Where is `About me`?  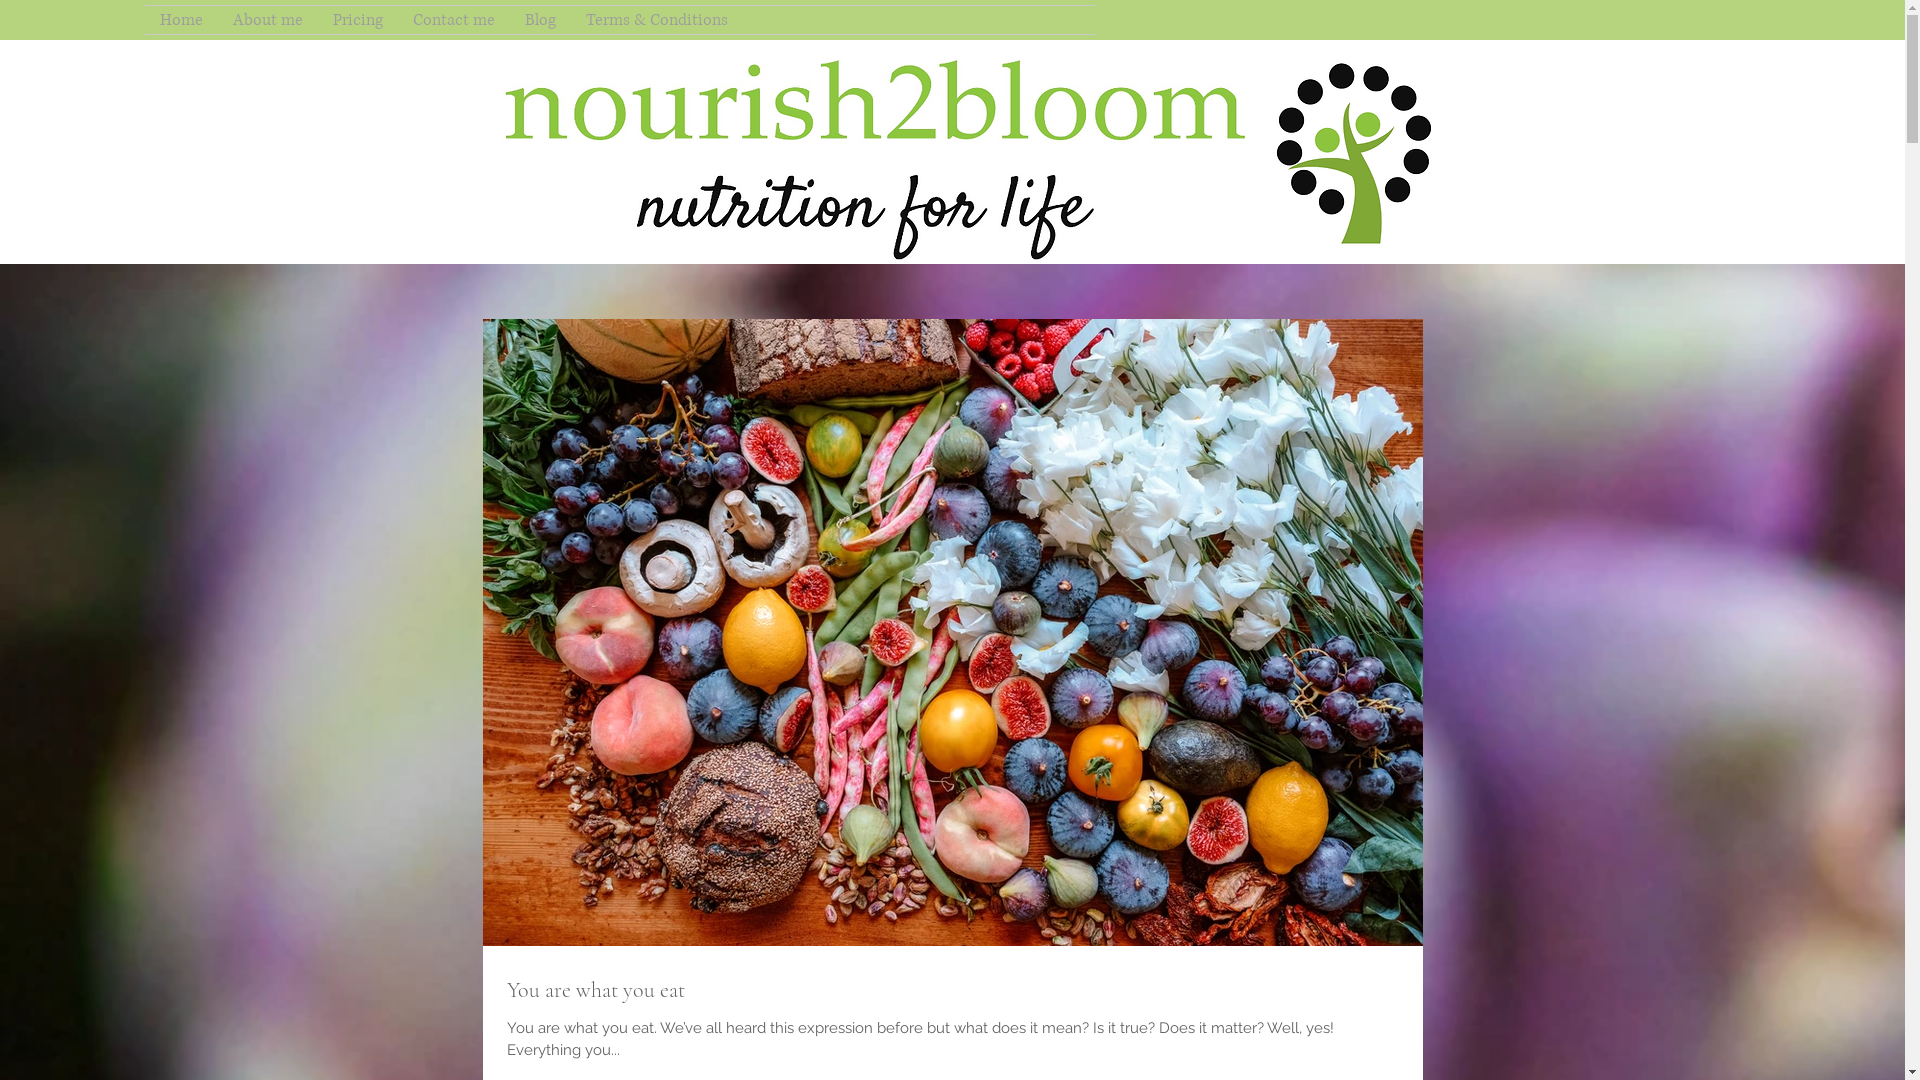 About me is located at coordinates (268, 20).